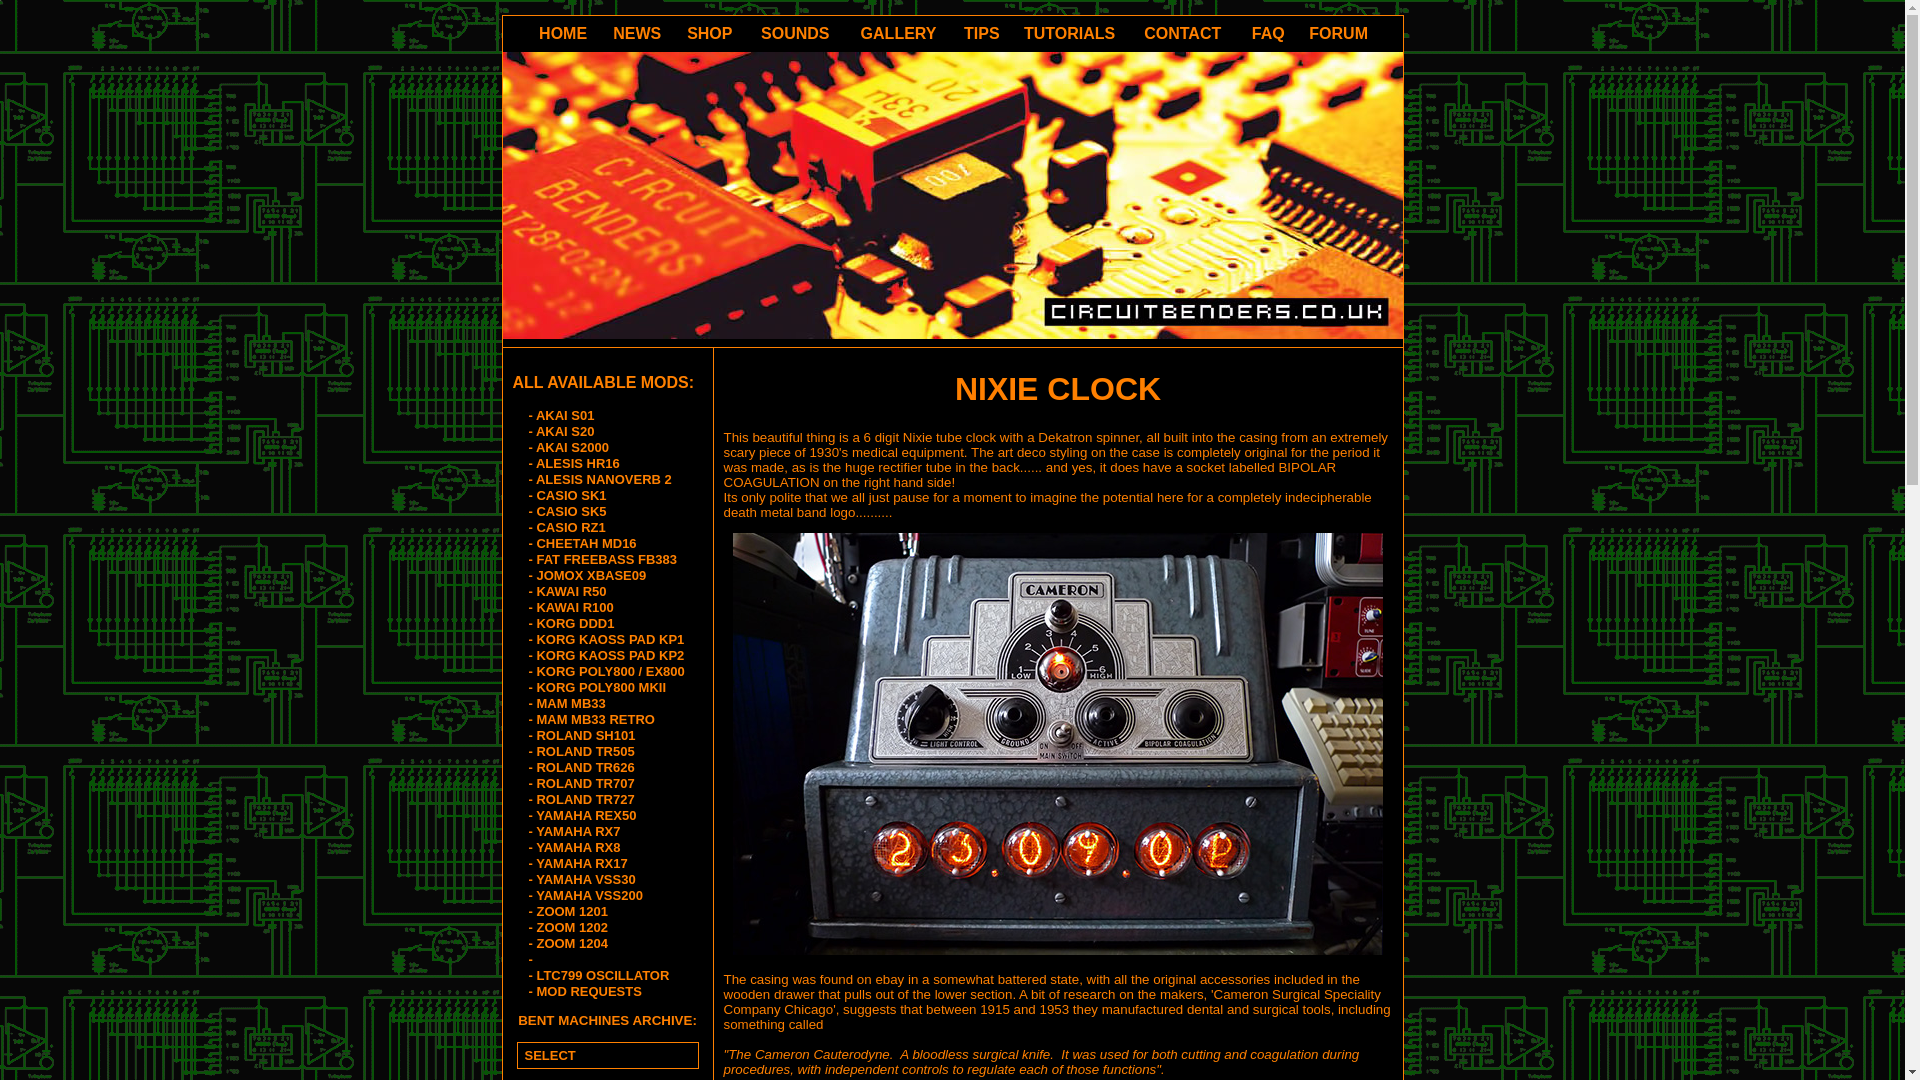  What do you see at coordinates (604, 480) in the screenshot?
I see `- ALESIS NANOVERB 2` at bounding box center [604, 480].